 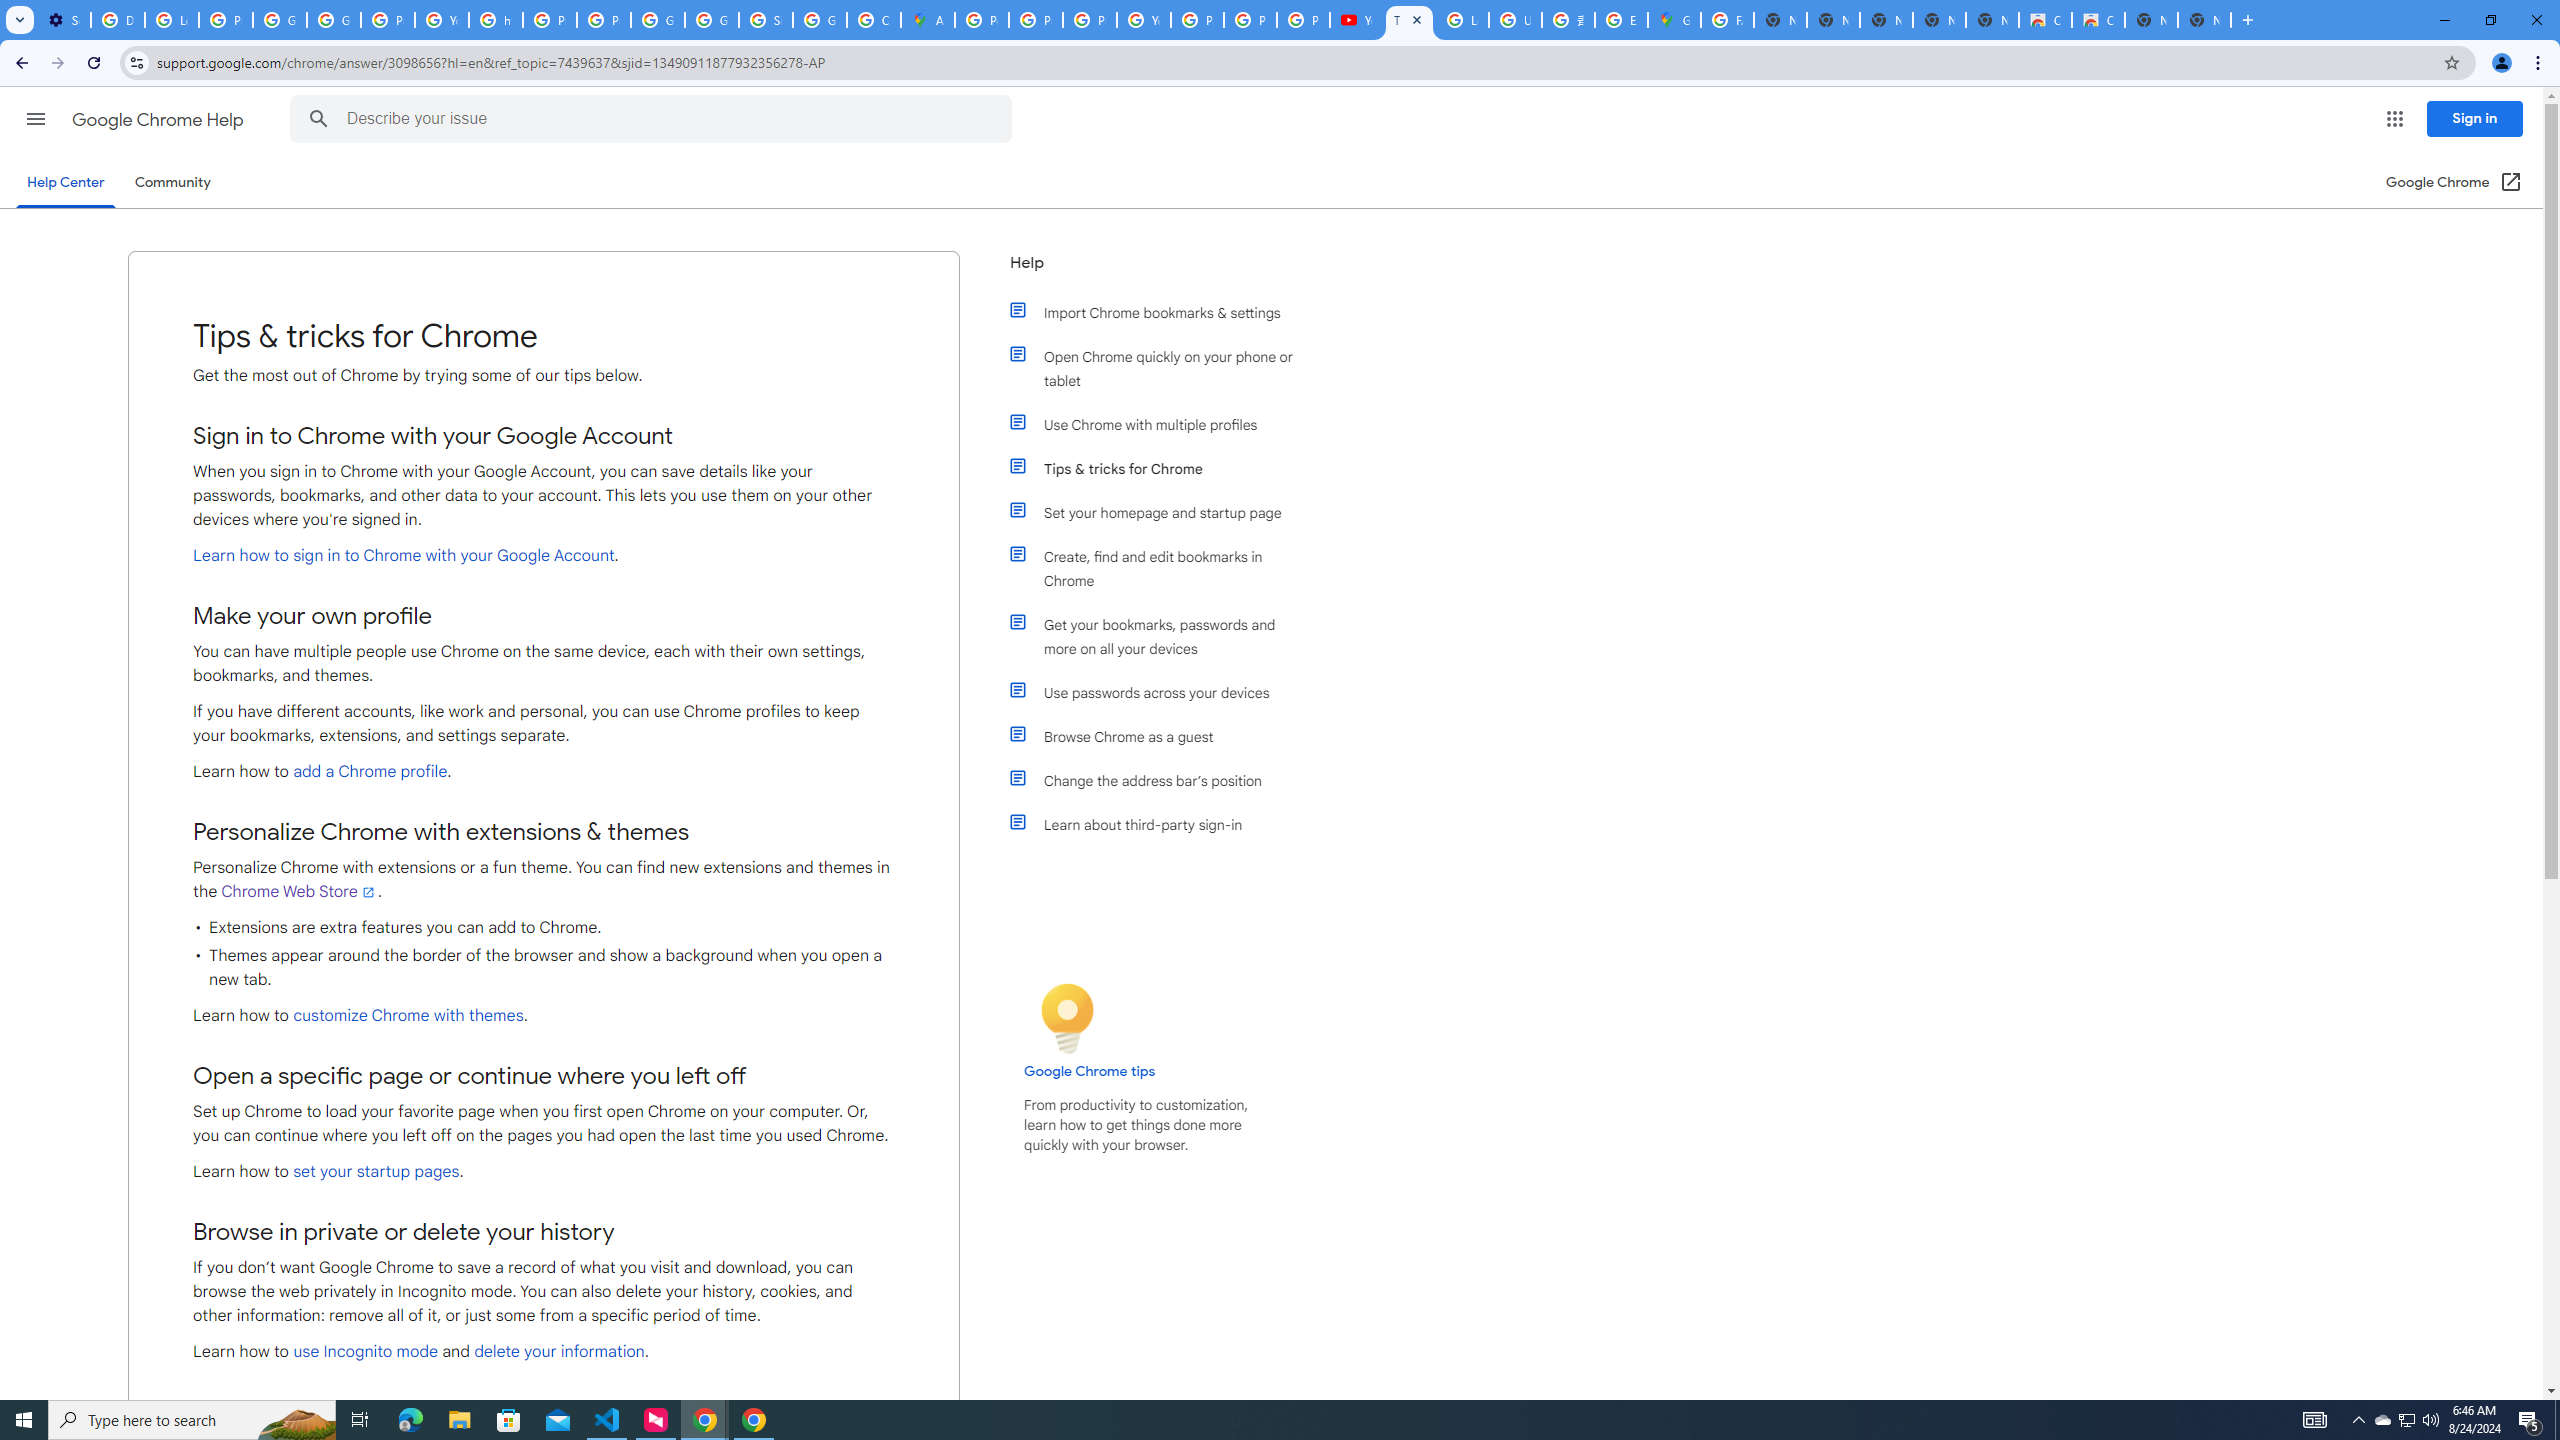 What do you see at coordinates (1163, 369) in the screenshot?
I see `Open Chrome quickly on your phone or tablet` at bounding box center [1163, 369].